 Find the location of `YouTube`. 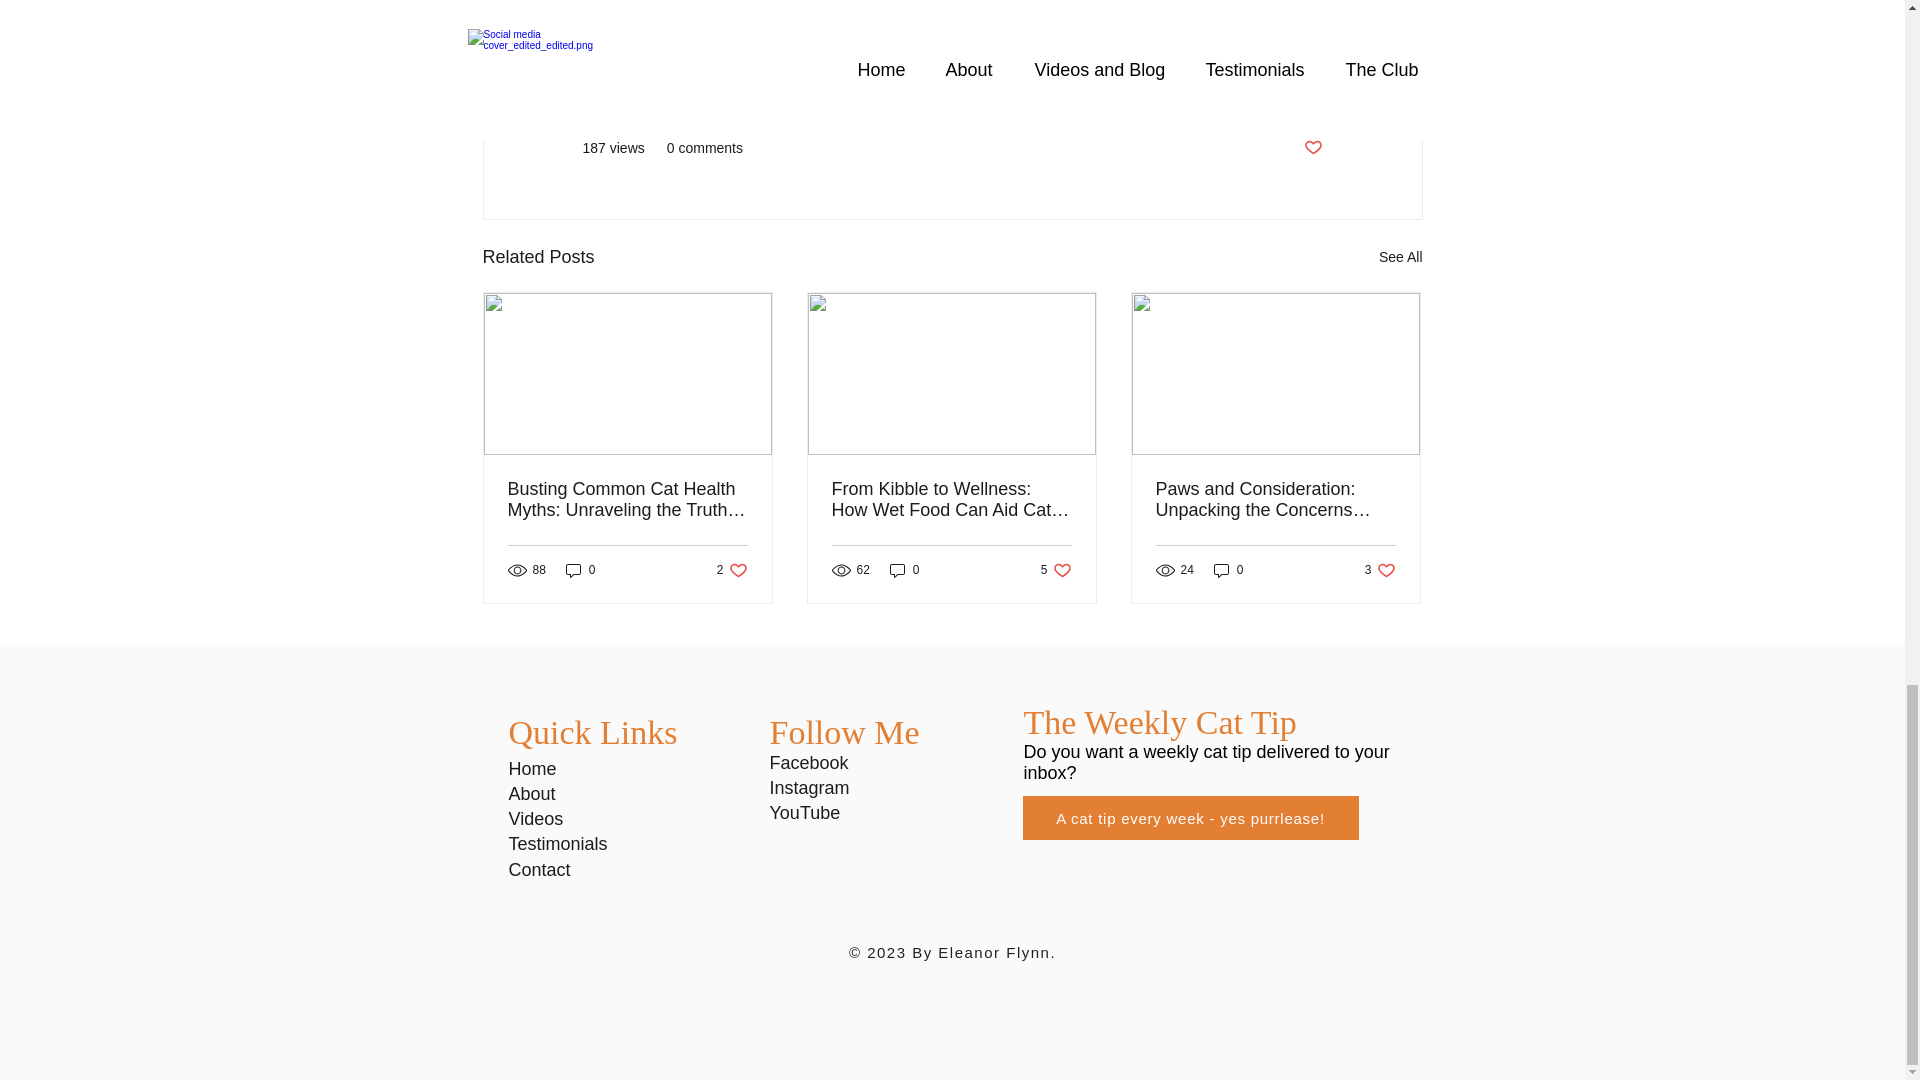

YouTube is located at coordinates (804, 812).